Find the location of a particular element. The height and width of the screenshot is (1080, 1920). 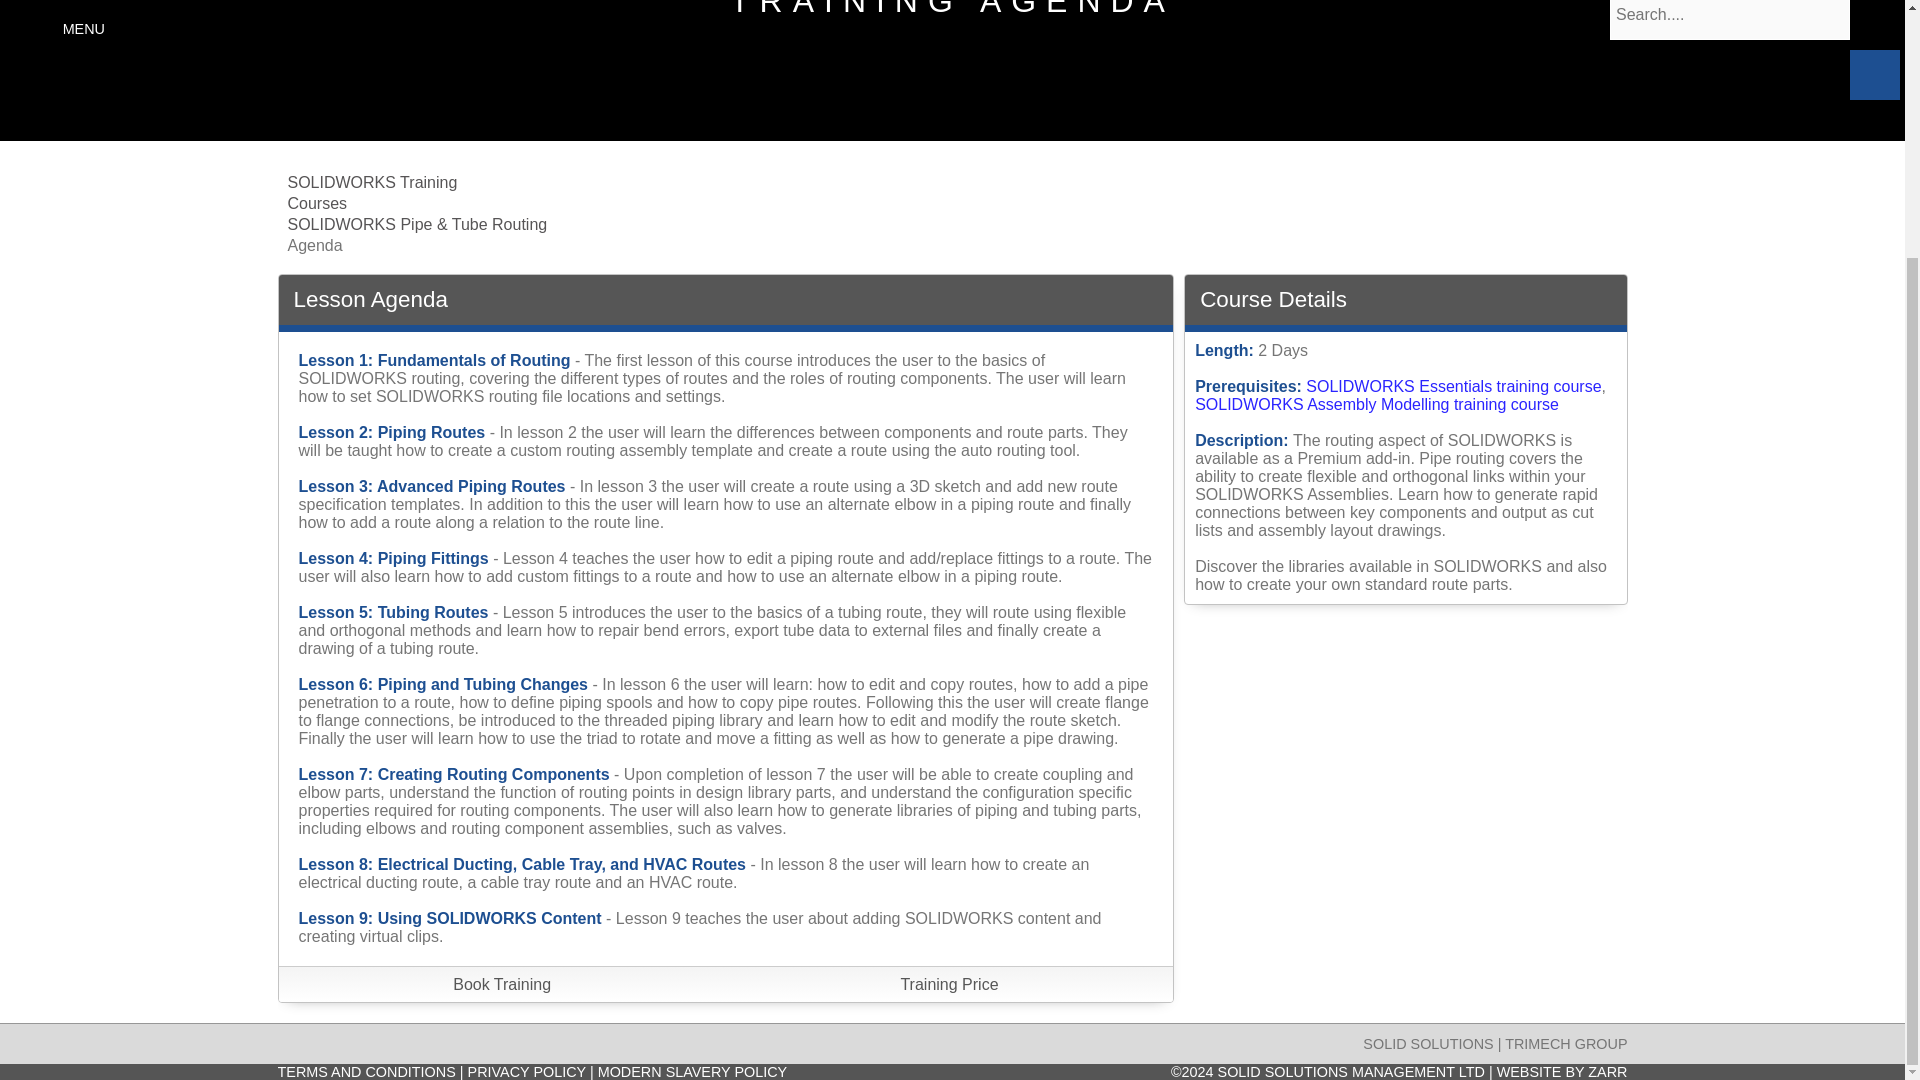

SOLIDWORKS Essentials training course is located at coordinates (1453, 386).